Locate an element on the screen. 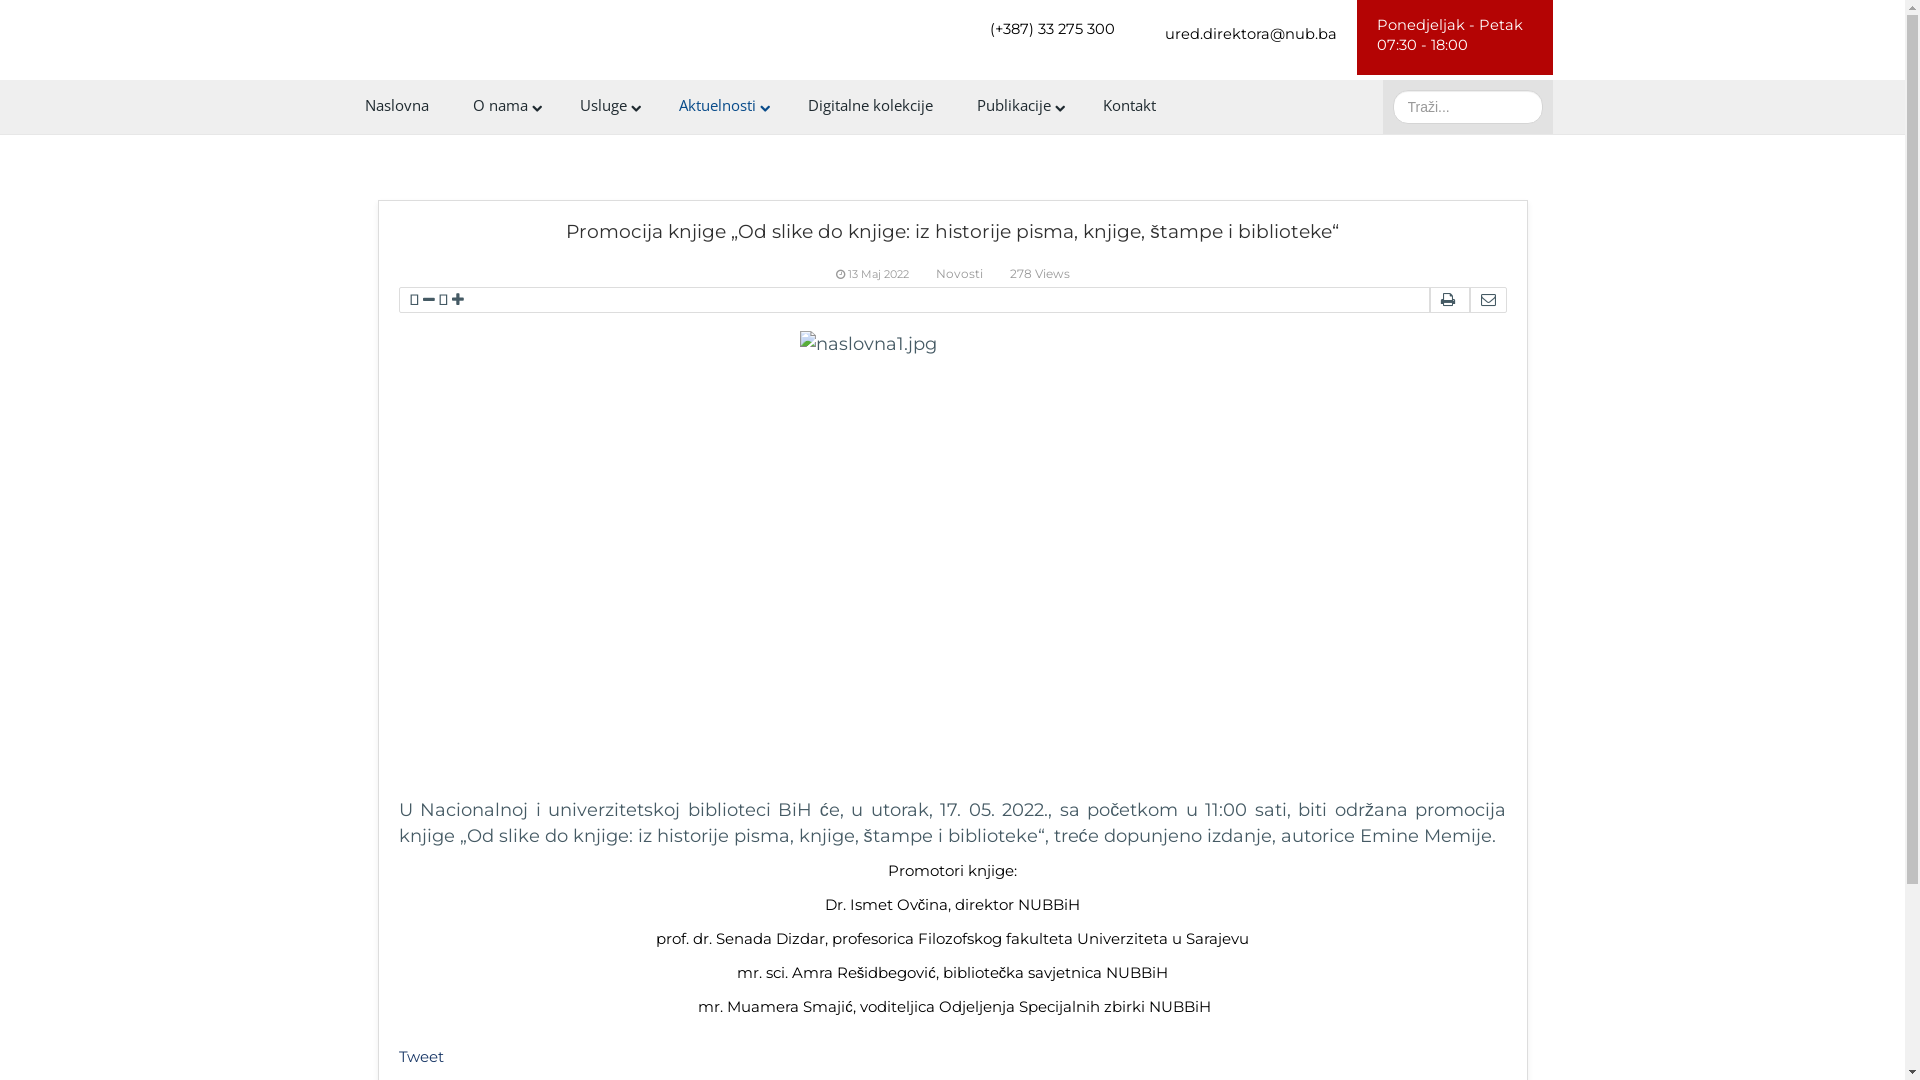 The image size is (1920, 1080). Tweet is located at coordinates (420, 1056).